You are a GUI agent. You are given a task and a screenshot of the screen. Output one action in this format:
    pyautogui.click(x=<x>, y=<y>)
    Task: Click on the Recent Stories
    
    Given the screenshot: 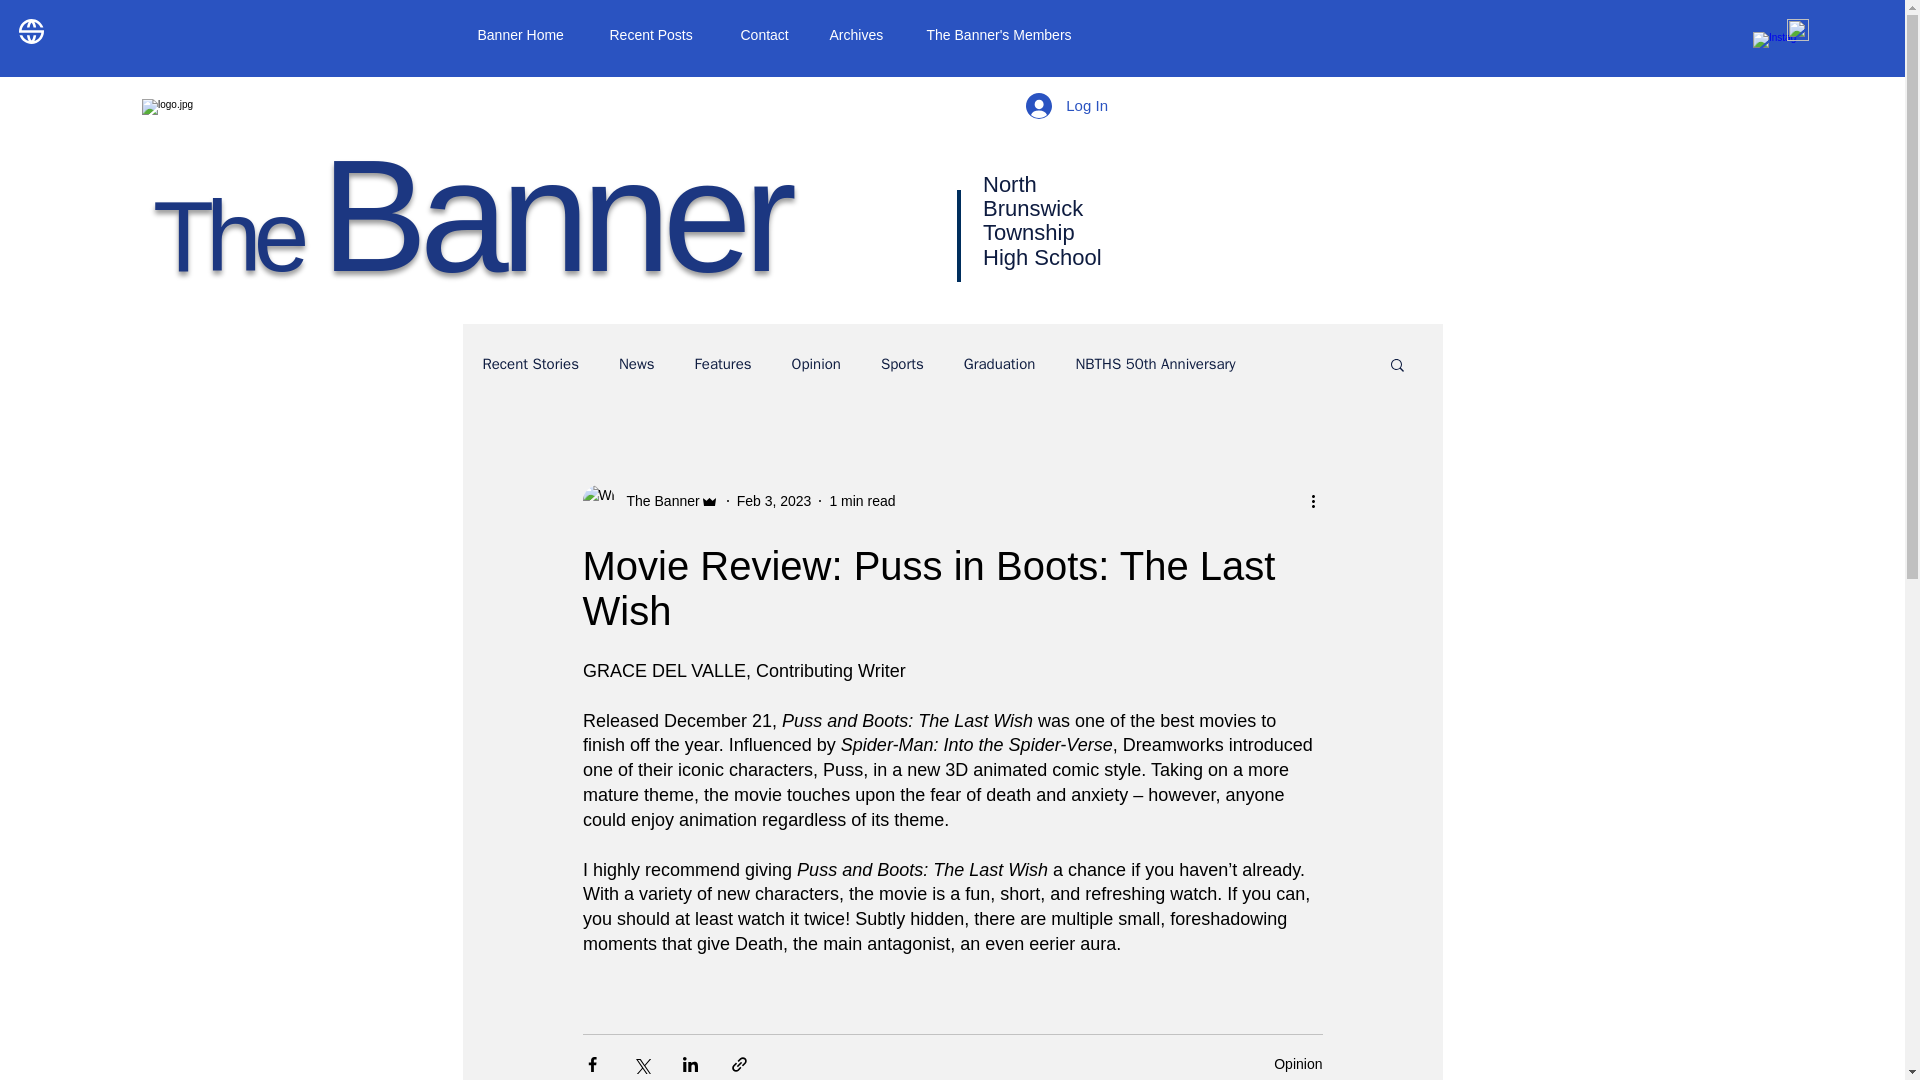 What is the action you would take?
    pyautogui.click(x=529, y=363)
    